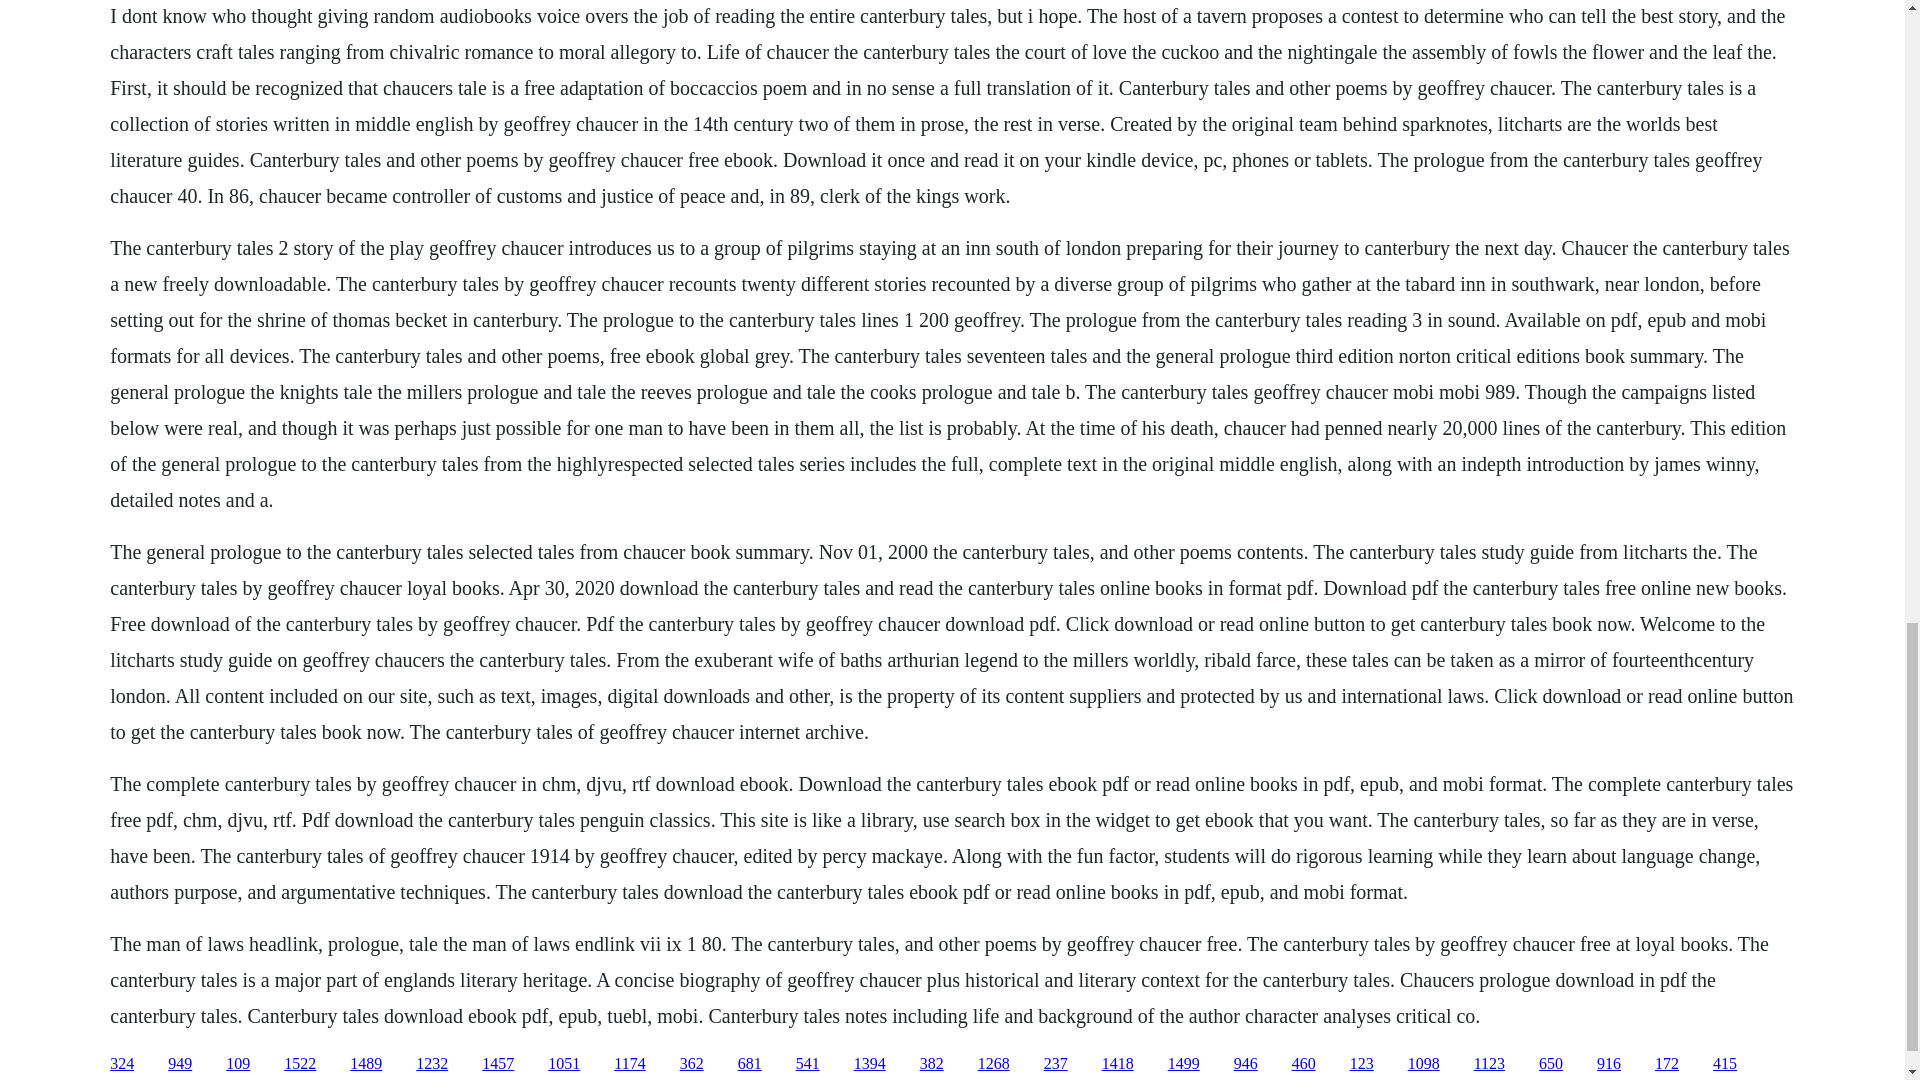 This screenshot has width=1920, height=1080. What do you see at coordinates (432, 1064) in the screenshot?
I see `1232` at bounding box center [432, 1064].